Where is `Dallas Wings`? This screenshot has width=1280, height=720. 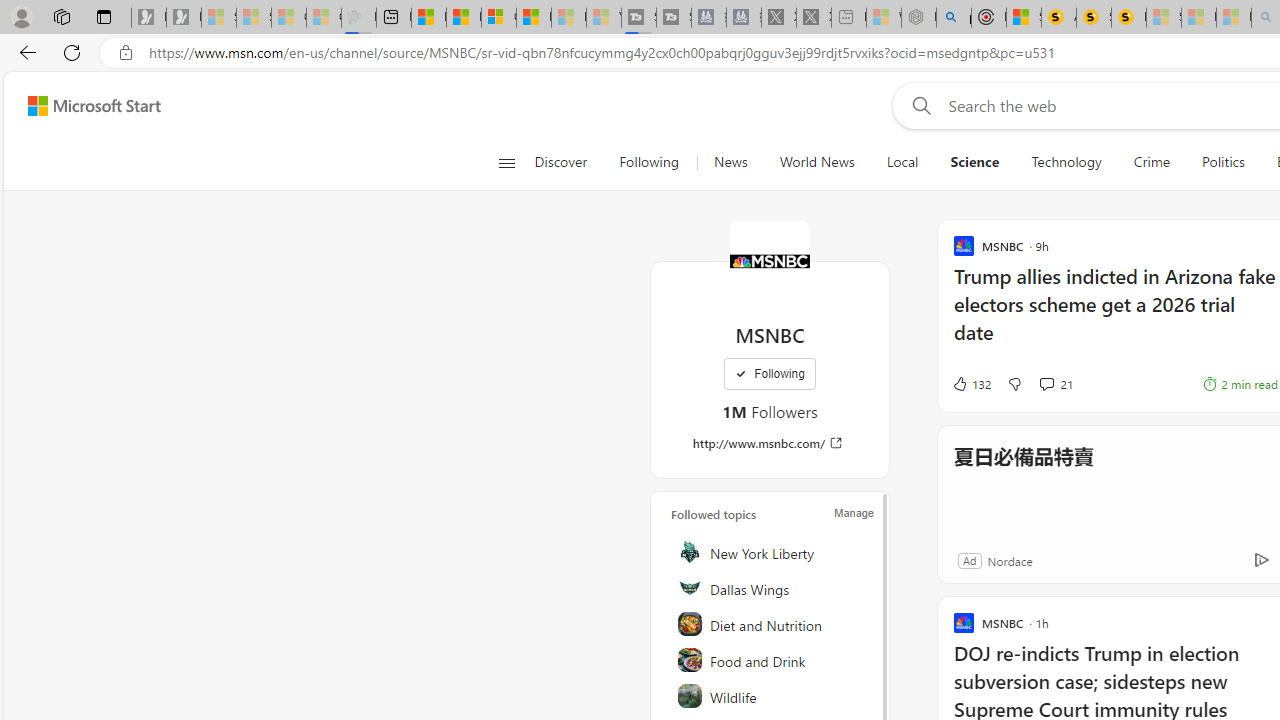
Dallas Wings is located at coordinates (771, 588).